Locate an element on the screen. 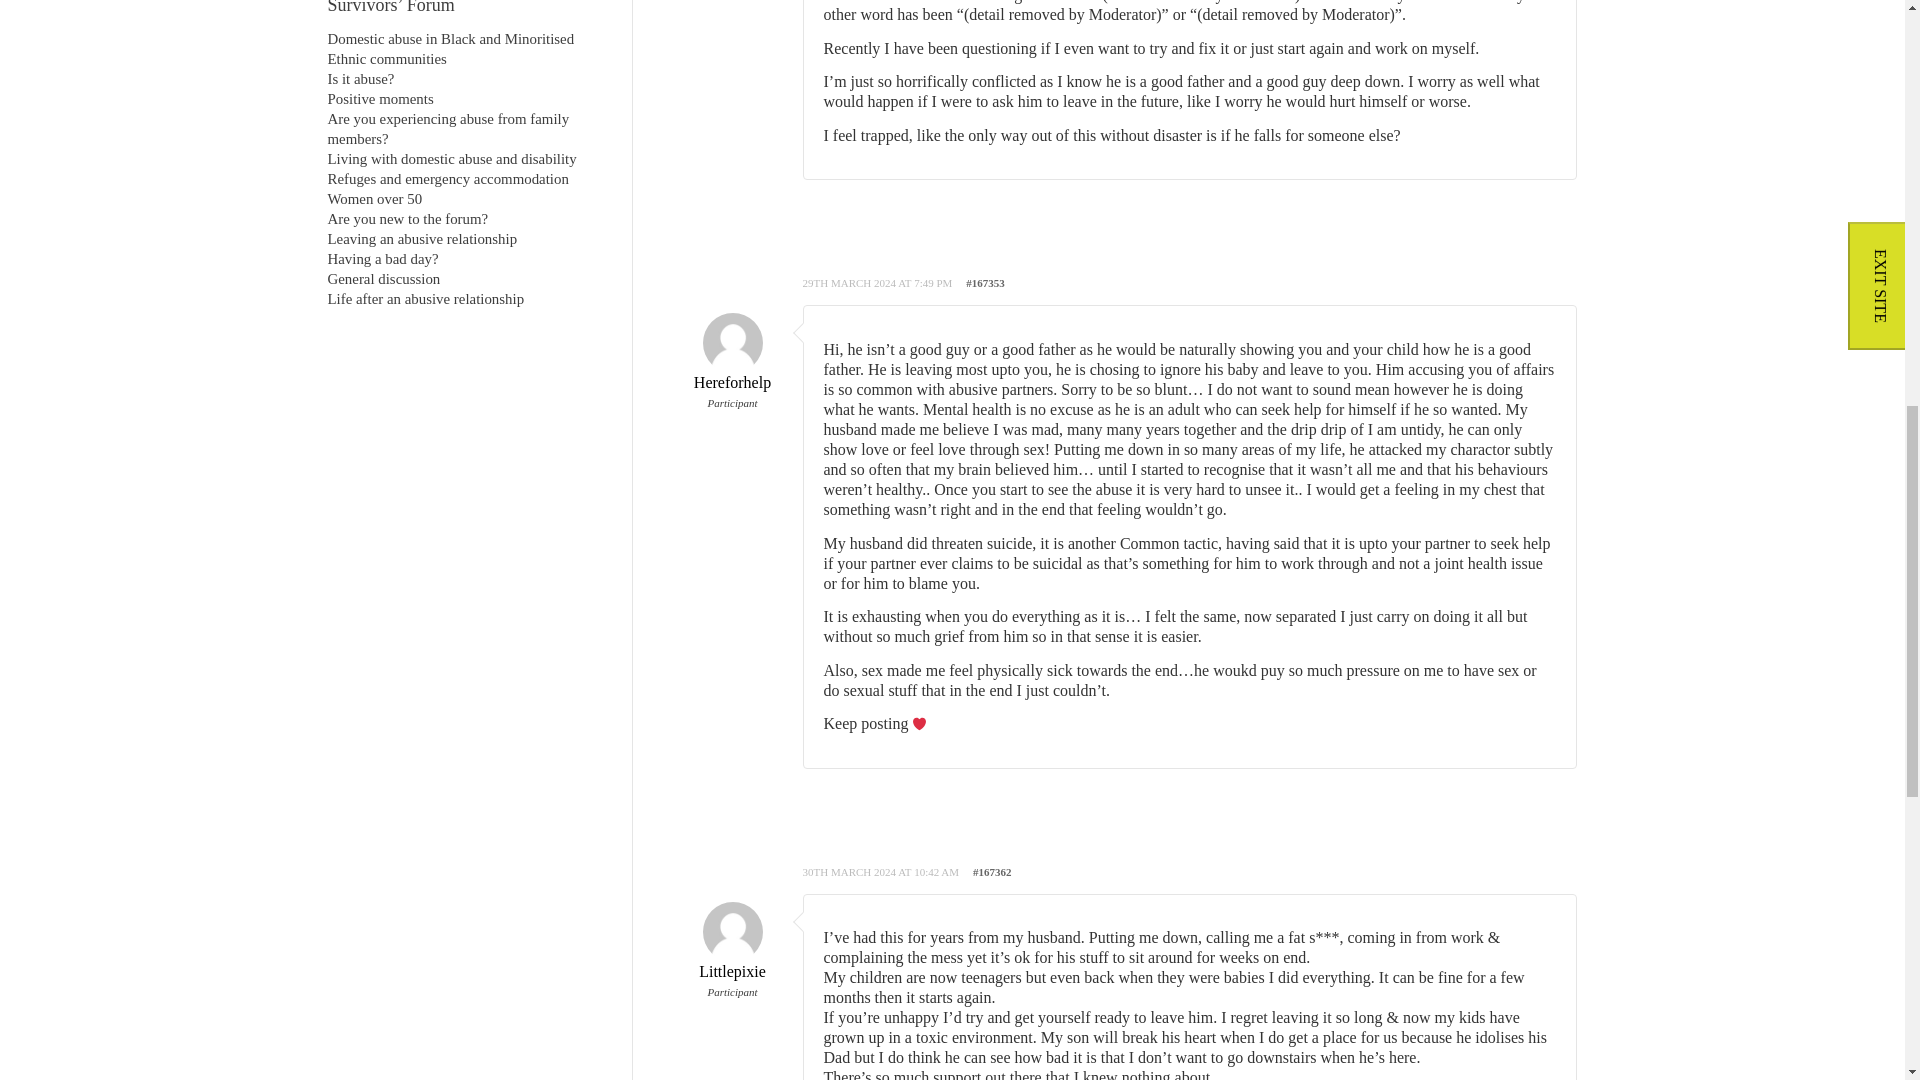  Littlepixie is located at coordinates (731, 952).